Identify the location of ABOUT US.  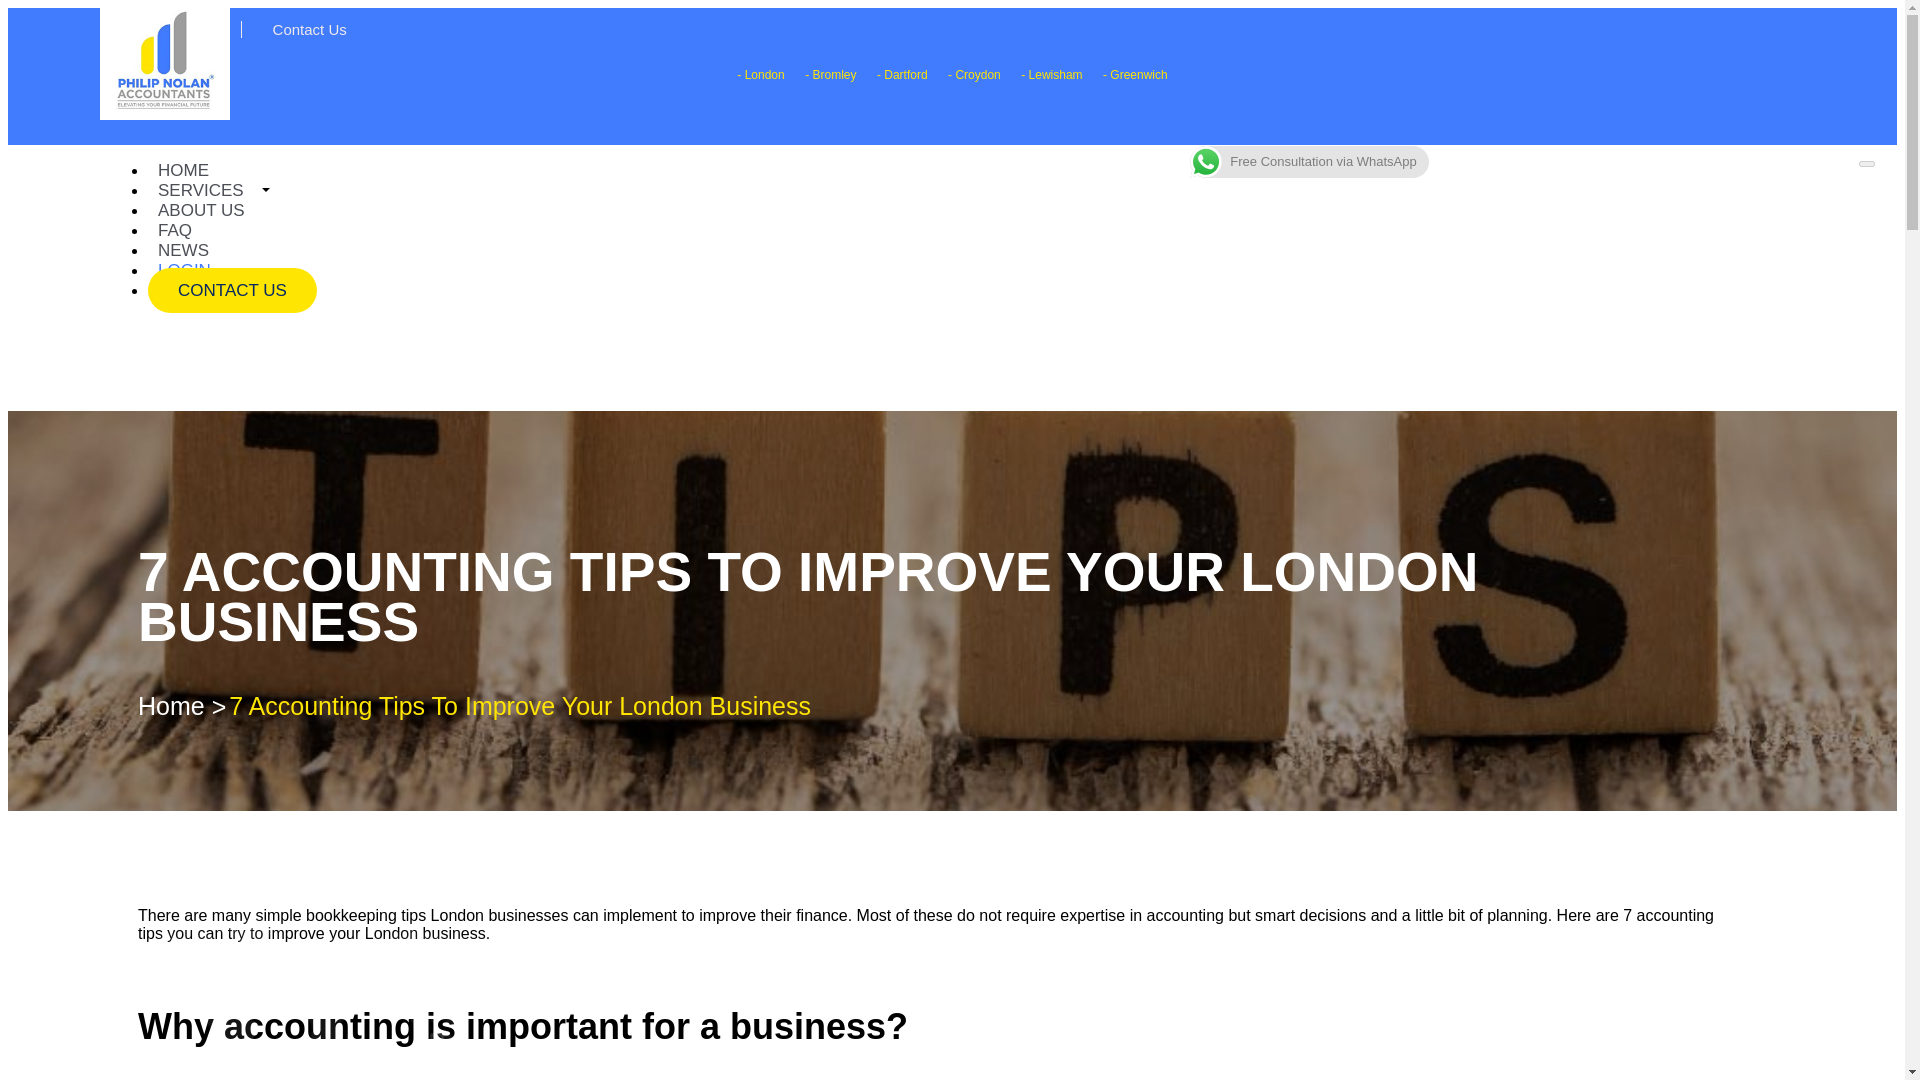
(201, 210).